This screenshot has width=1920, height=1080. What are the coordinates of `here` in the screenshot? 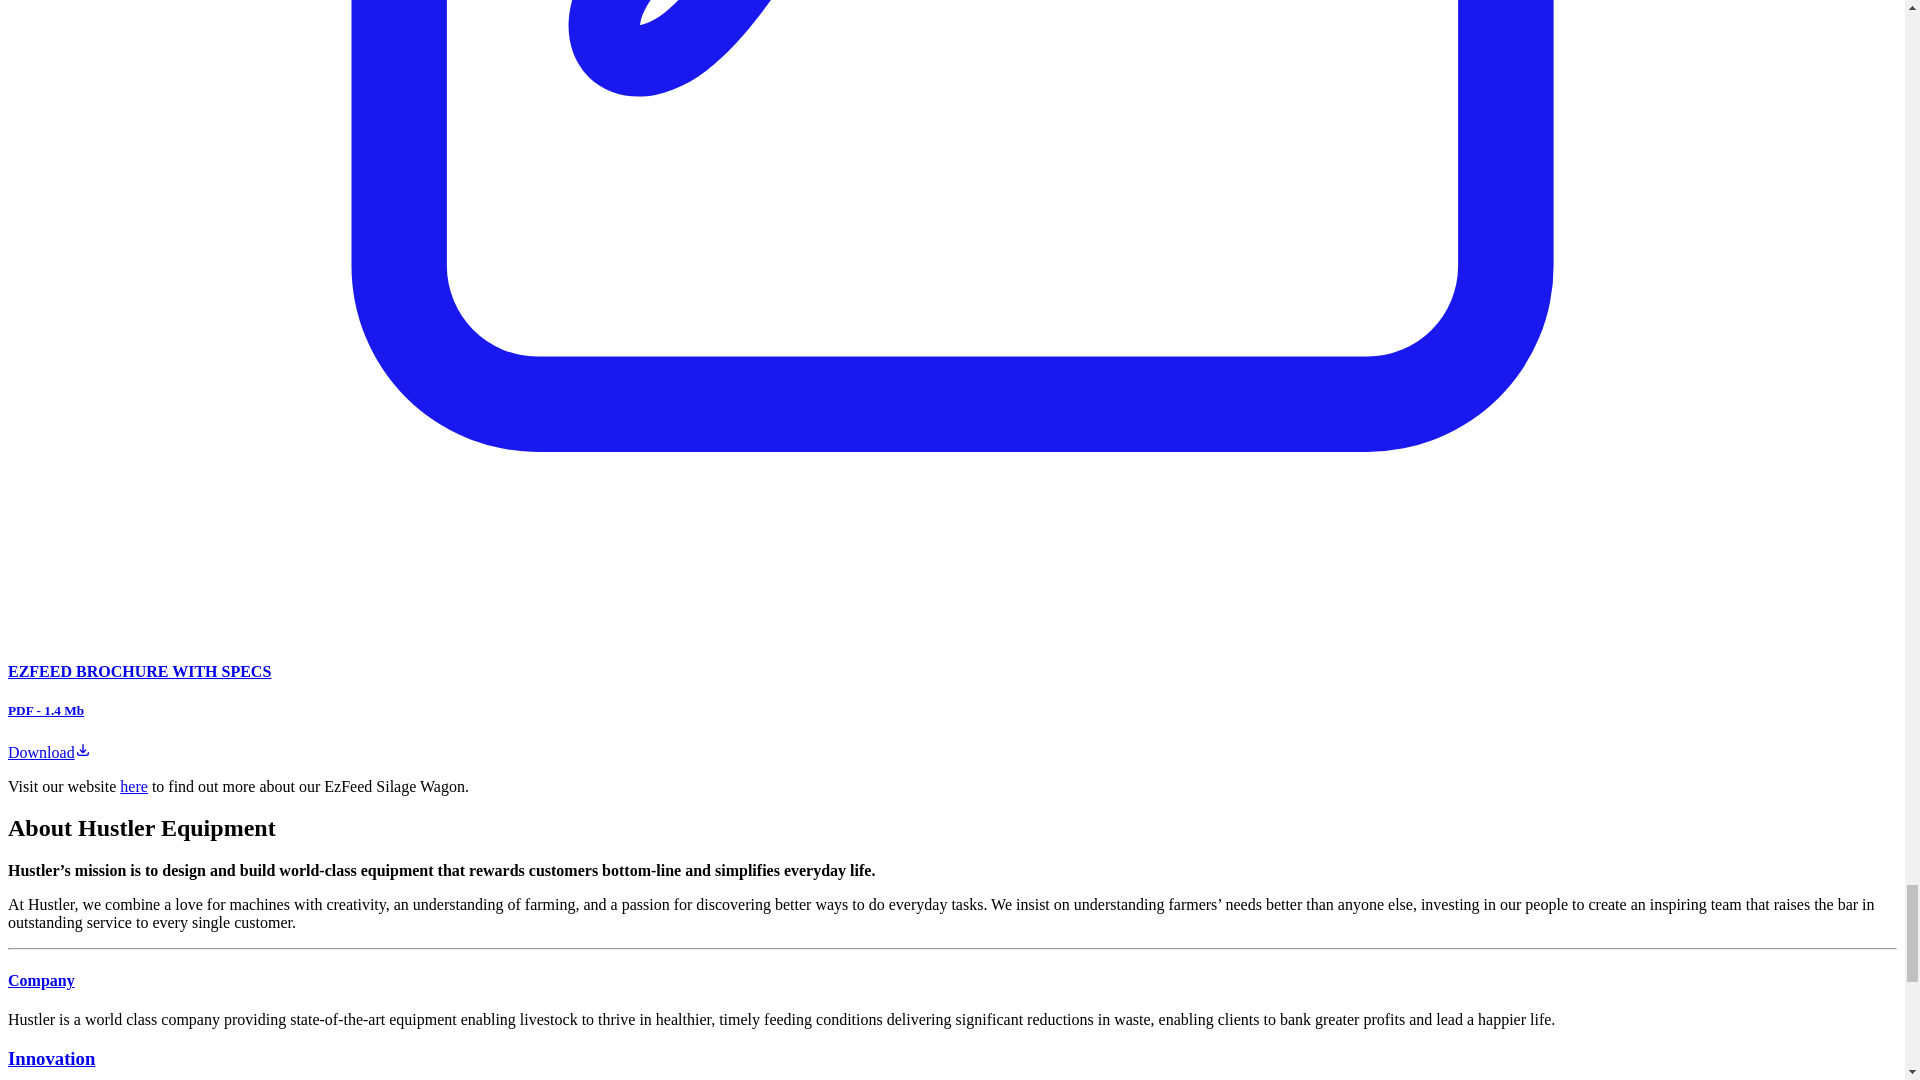 It's located at (133, 786).